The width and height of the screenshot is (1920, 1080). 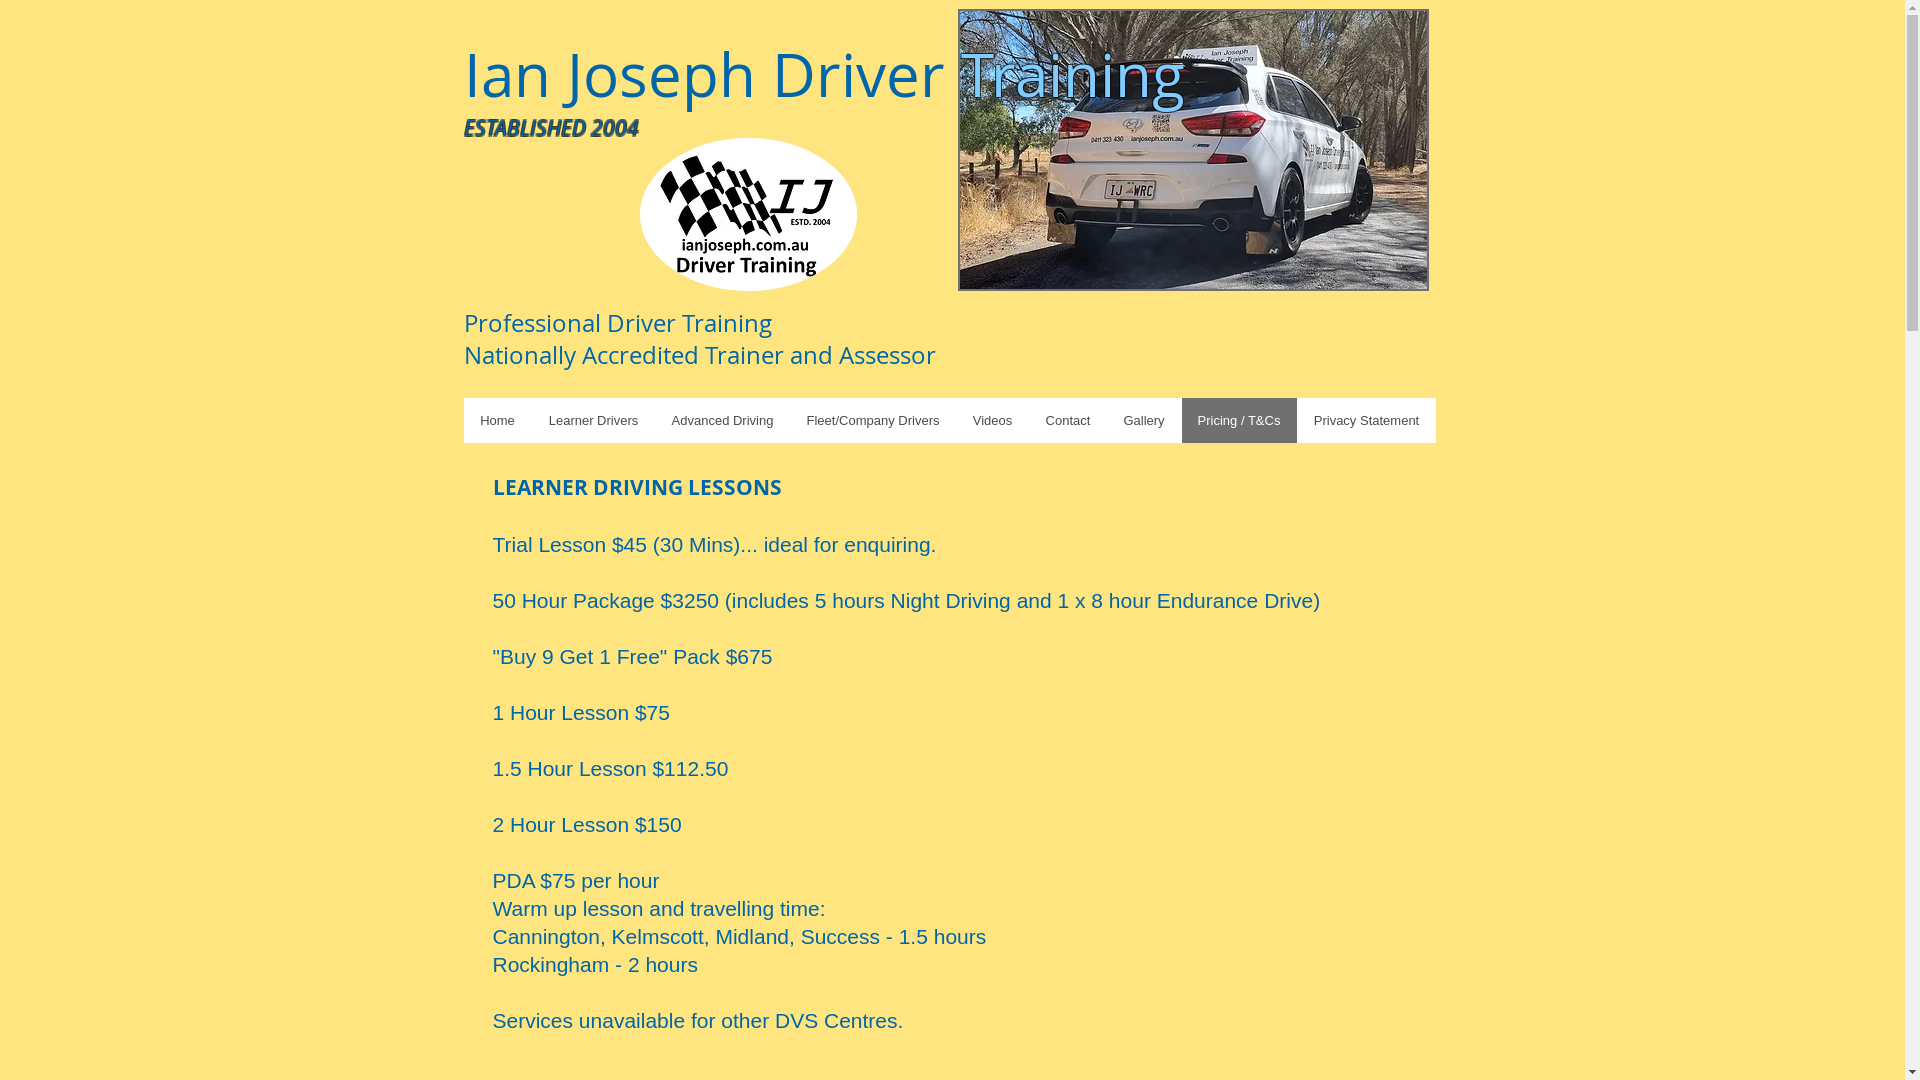 What do you see at coordinates (498, 420) in the screenshot?
I see `Home` at bounding box center [498, 420].